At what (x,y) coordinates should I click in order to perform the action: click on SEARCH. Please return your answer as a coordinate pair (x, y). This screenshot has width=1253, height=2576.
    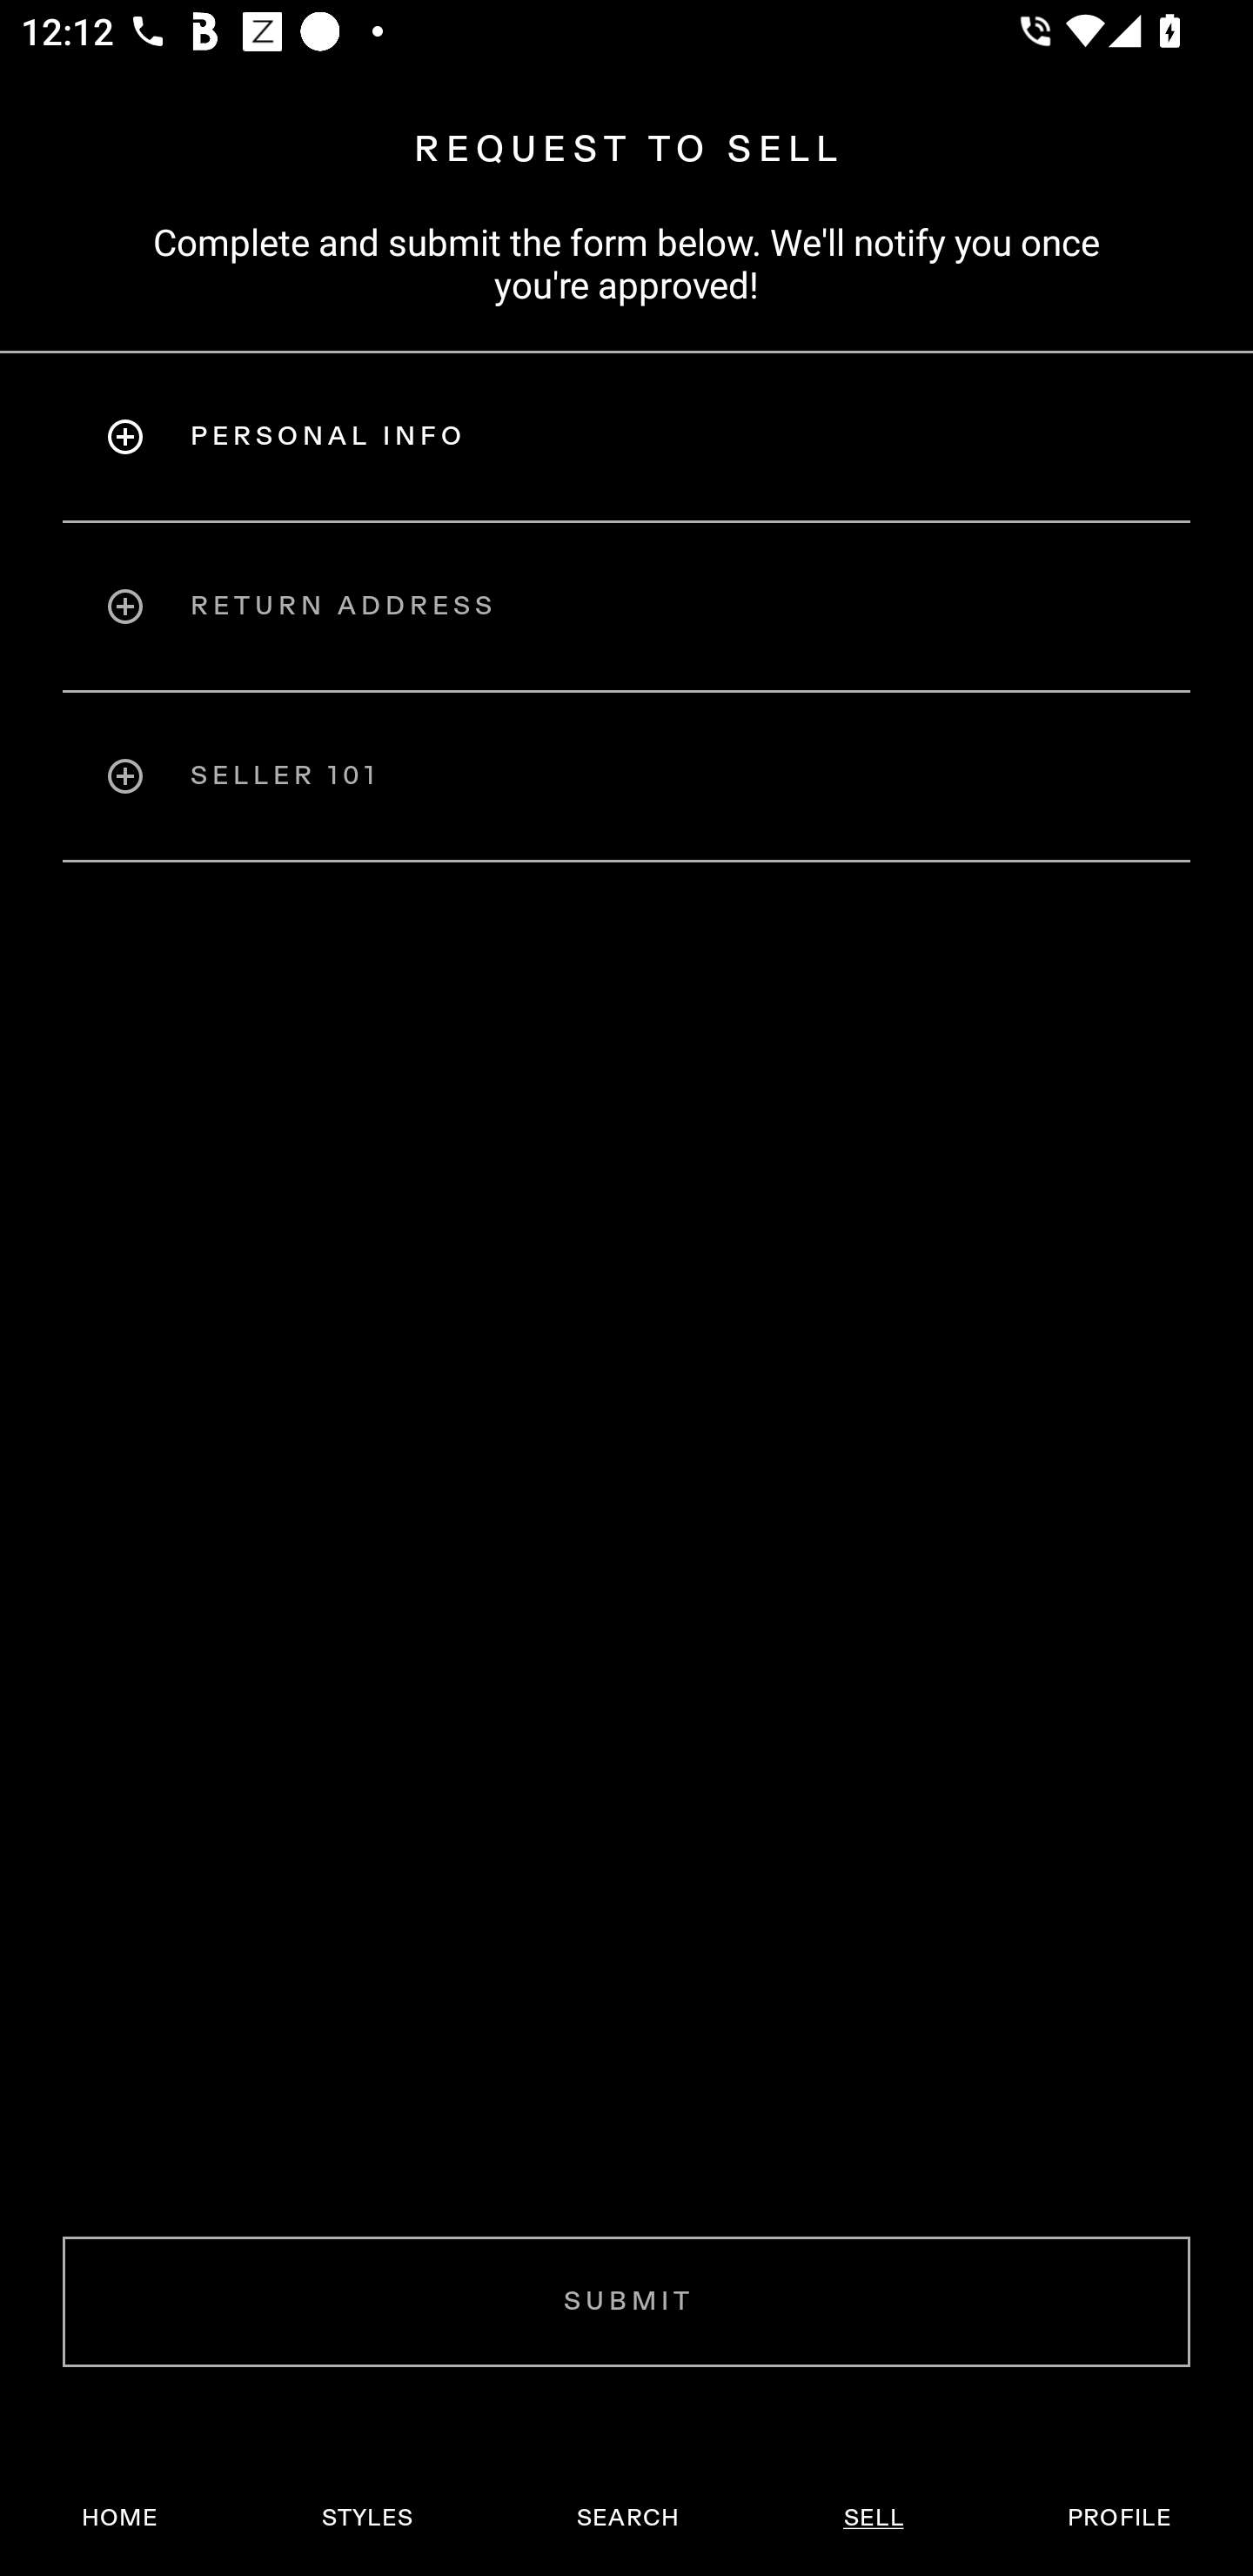
    Looking at the image, I should click on (627, 2518).